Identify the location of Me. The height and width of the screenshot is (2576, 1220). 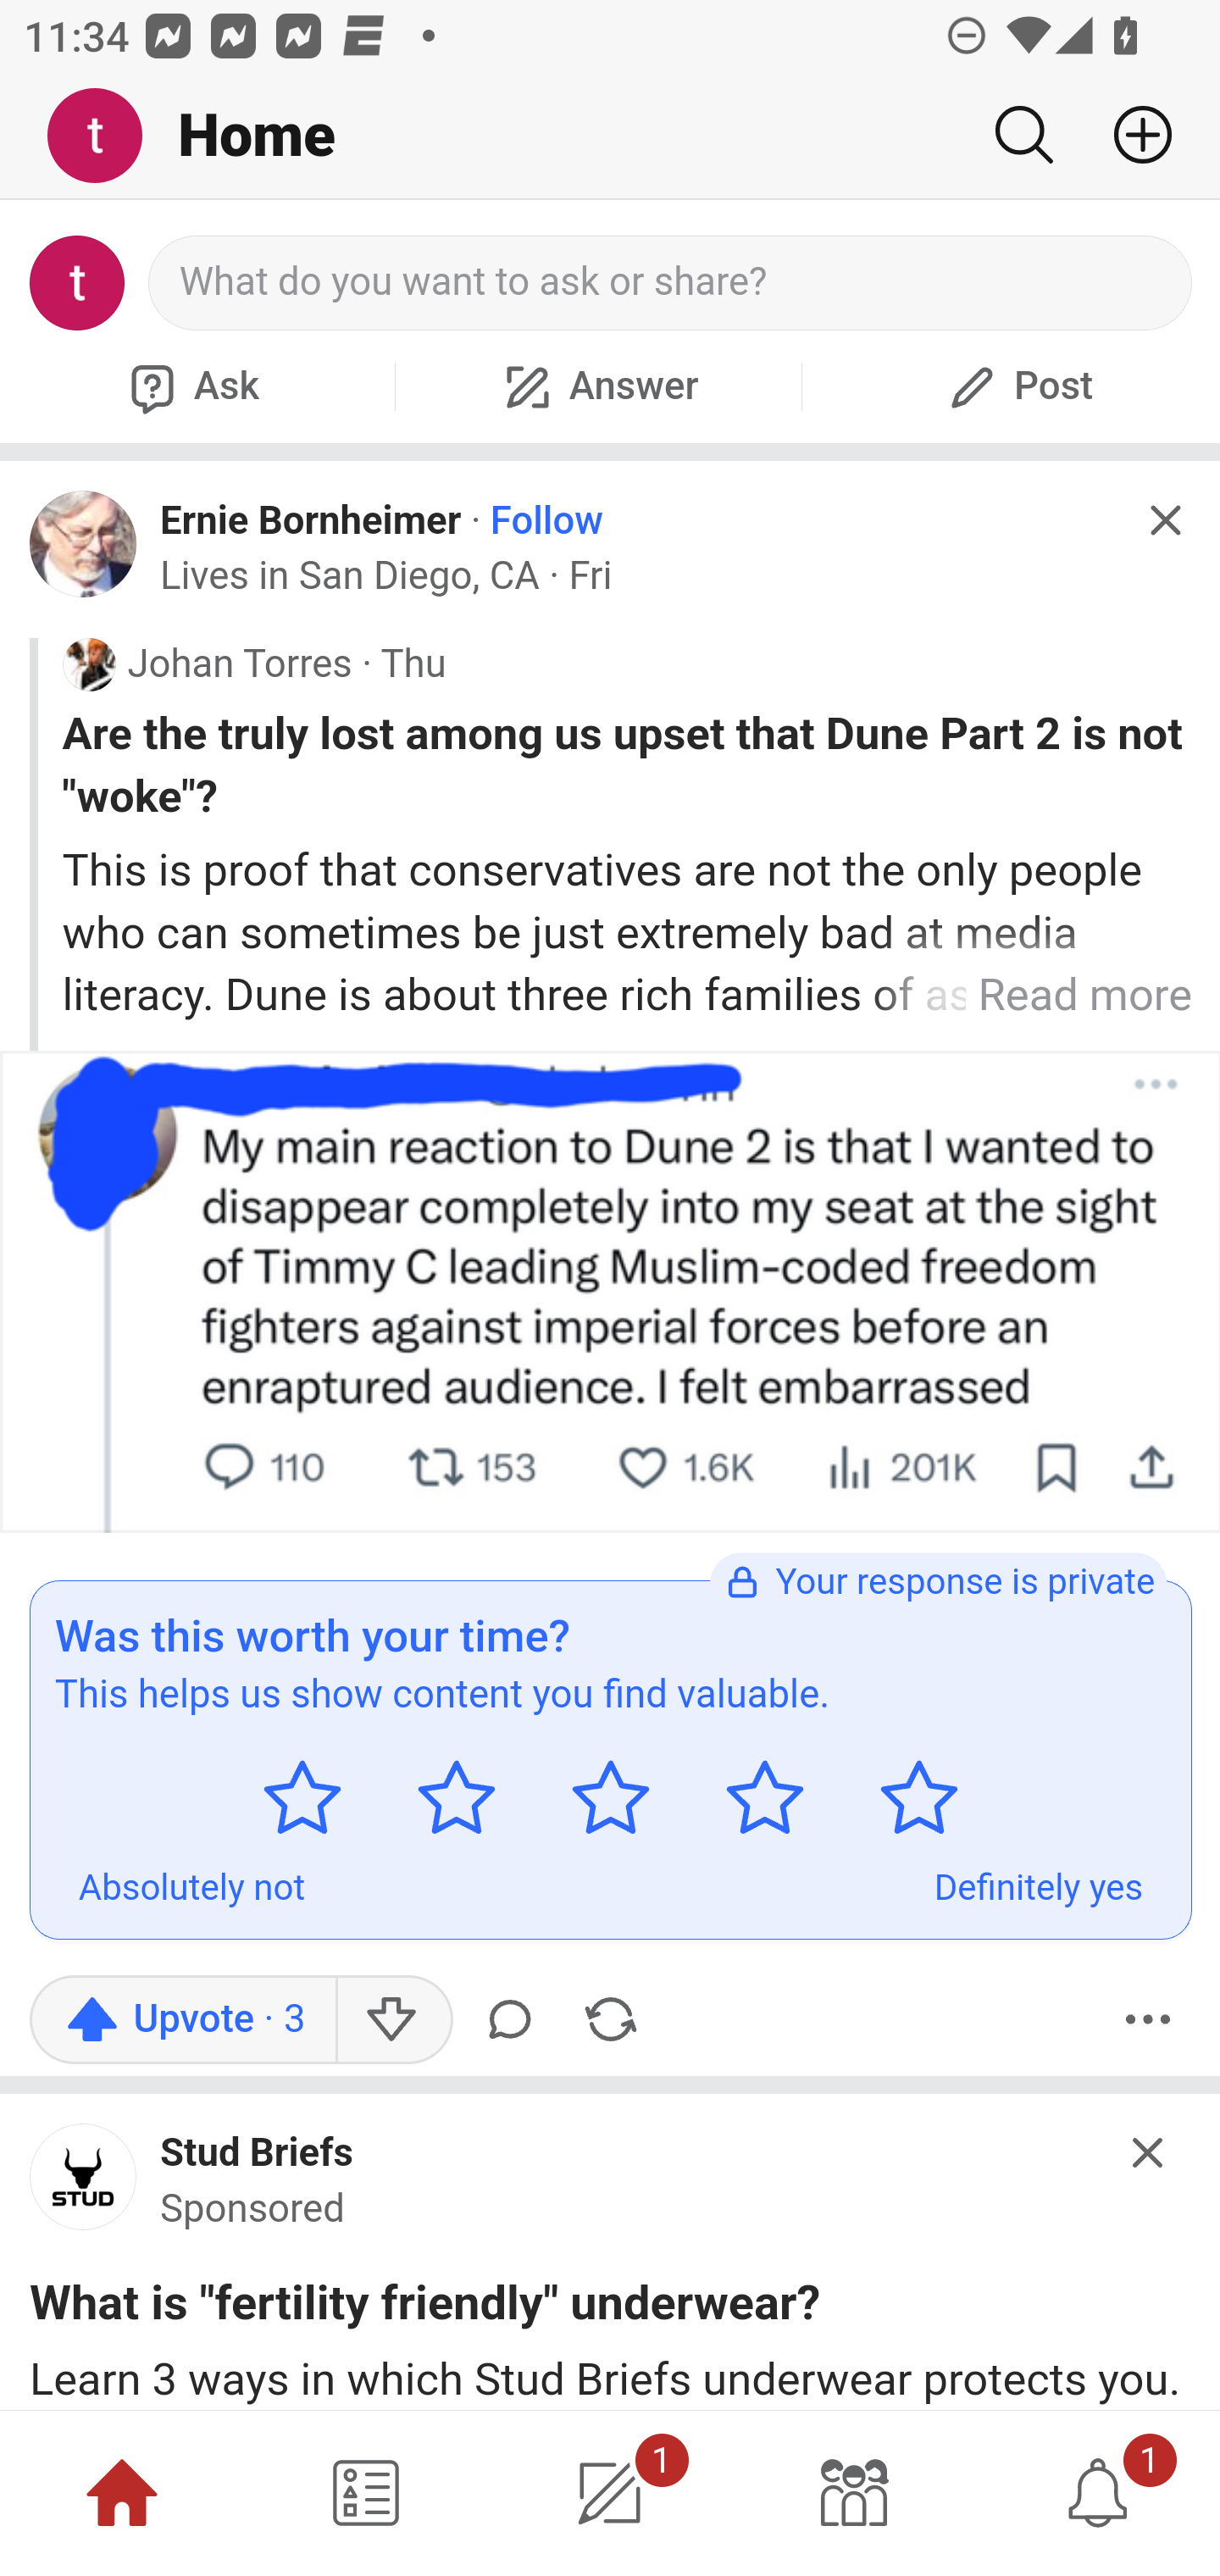
(107, 136).